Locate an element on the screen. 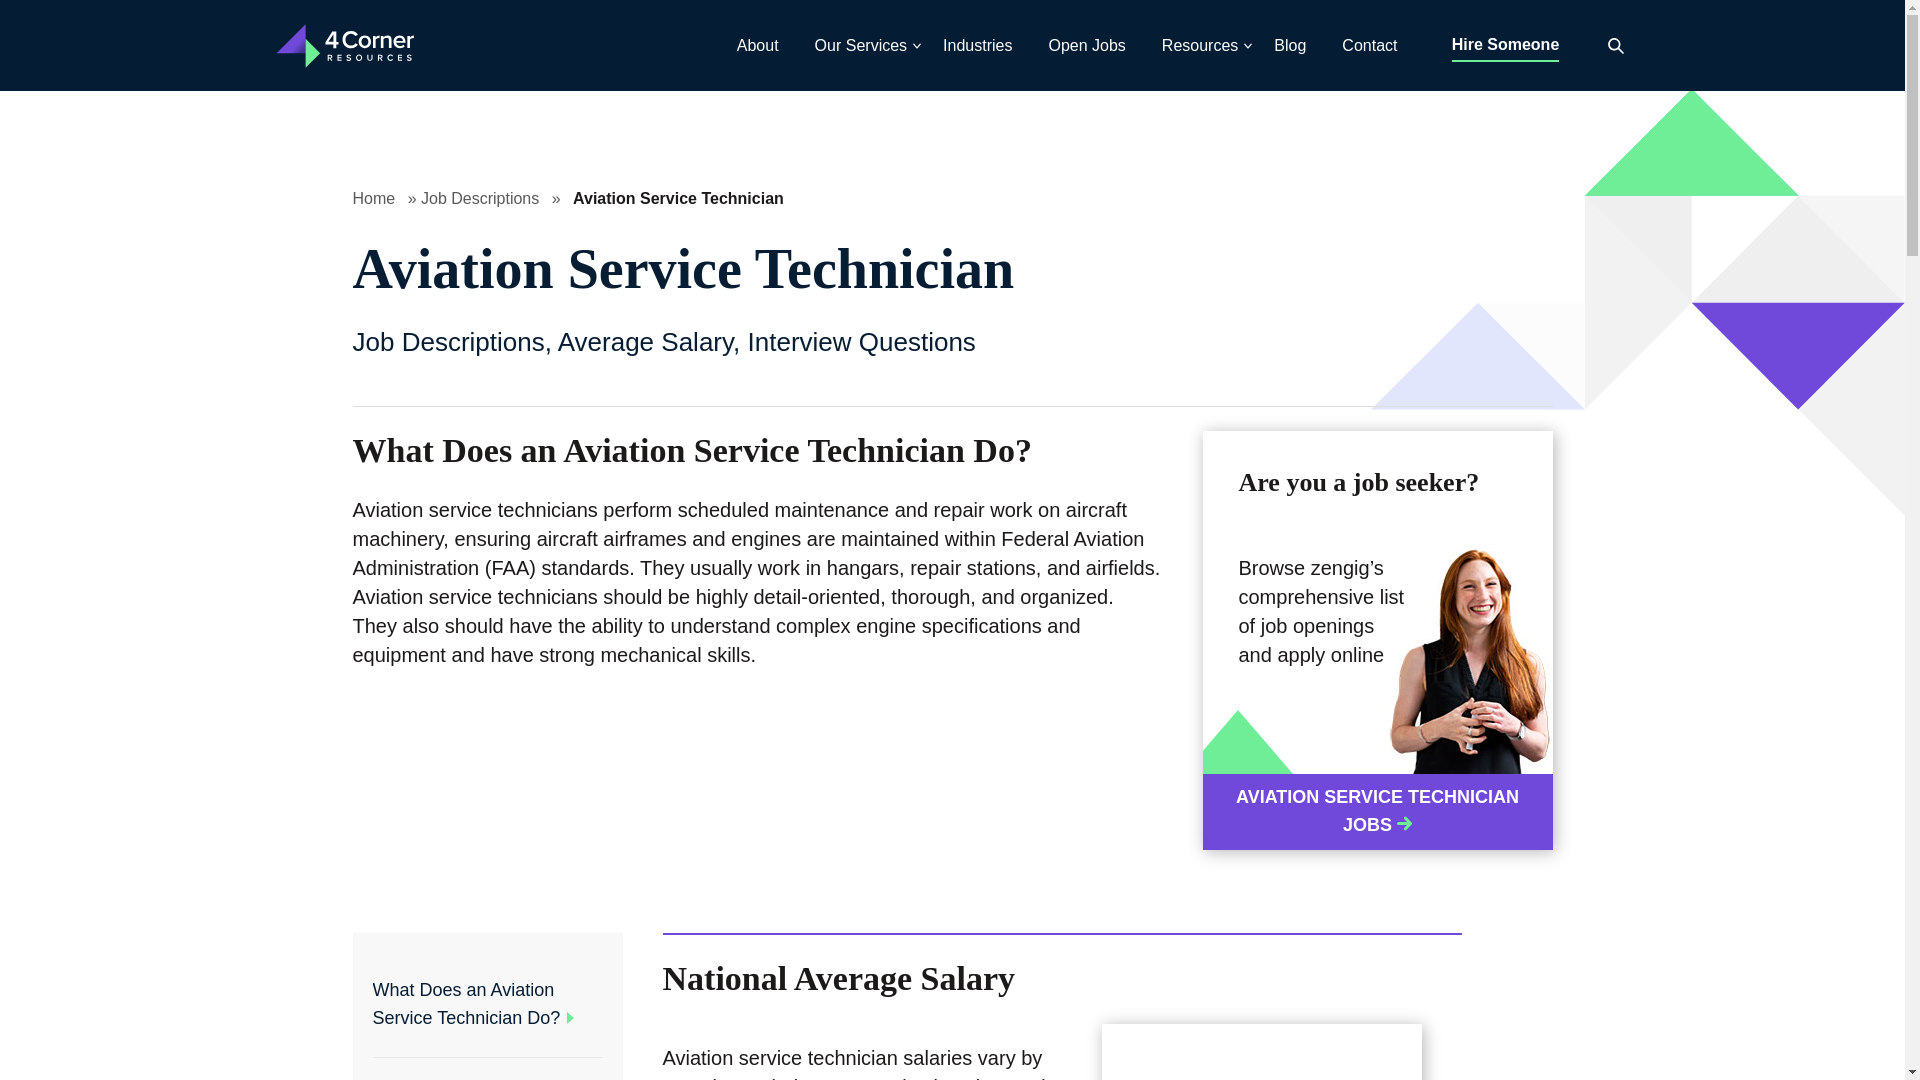 The width and height of the screenshot is (1920, 1080). Home is located at coordinates (373, 198).